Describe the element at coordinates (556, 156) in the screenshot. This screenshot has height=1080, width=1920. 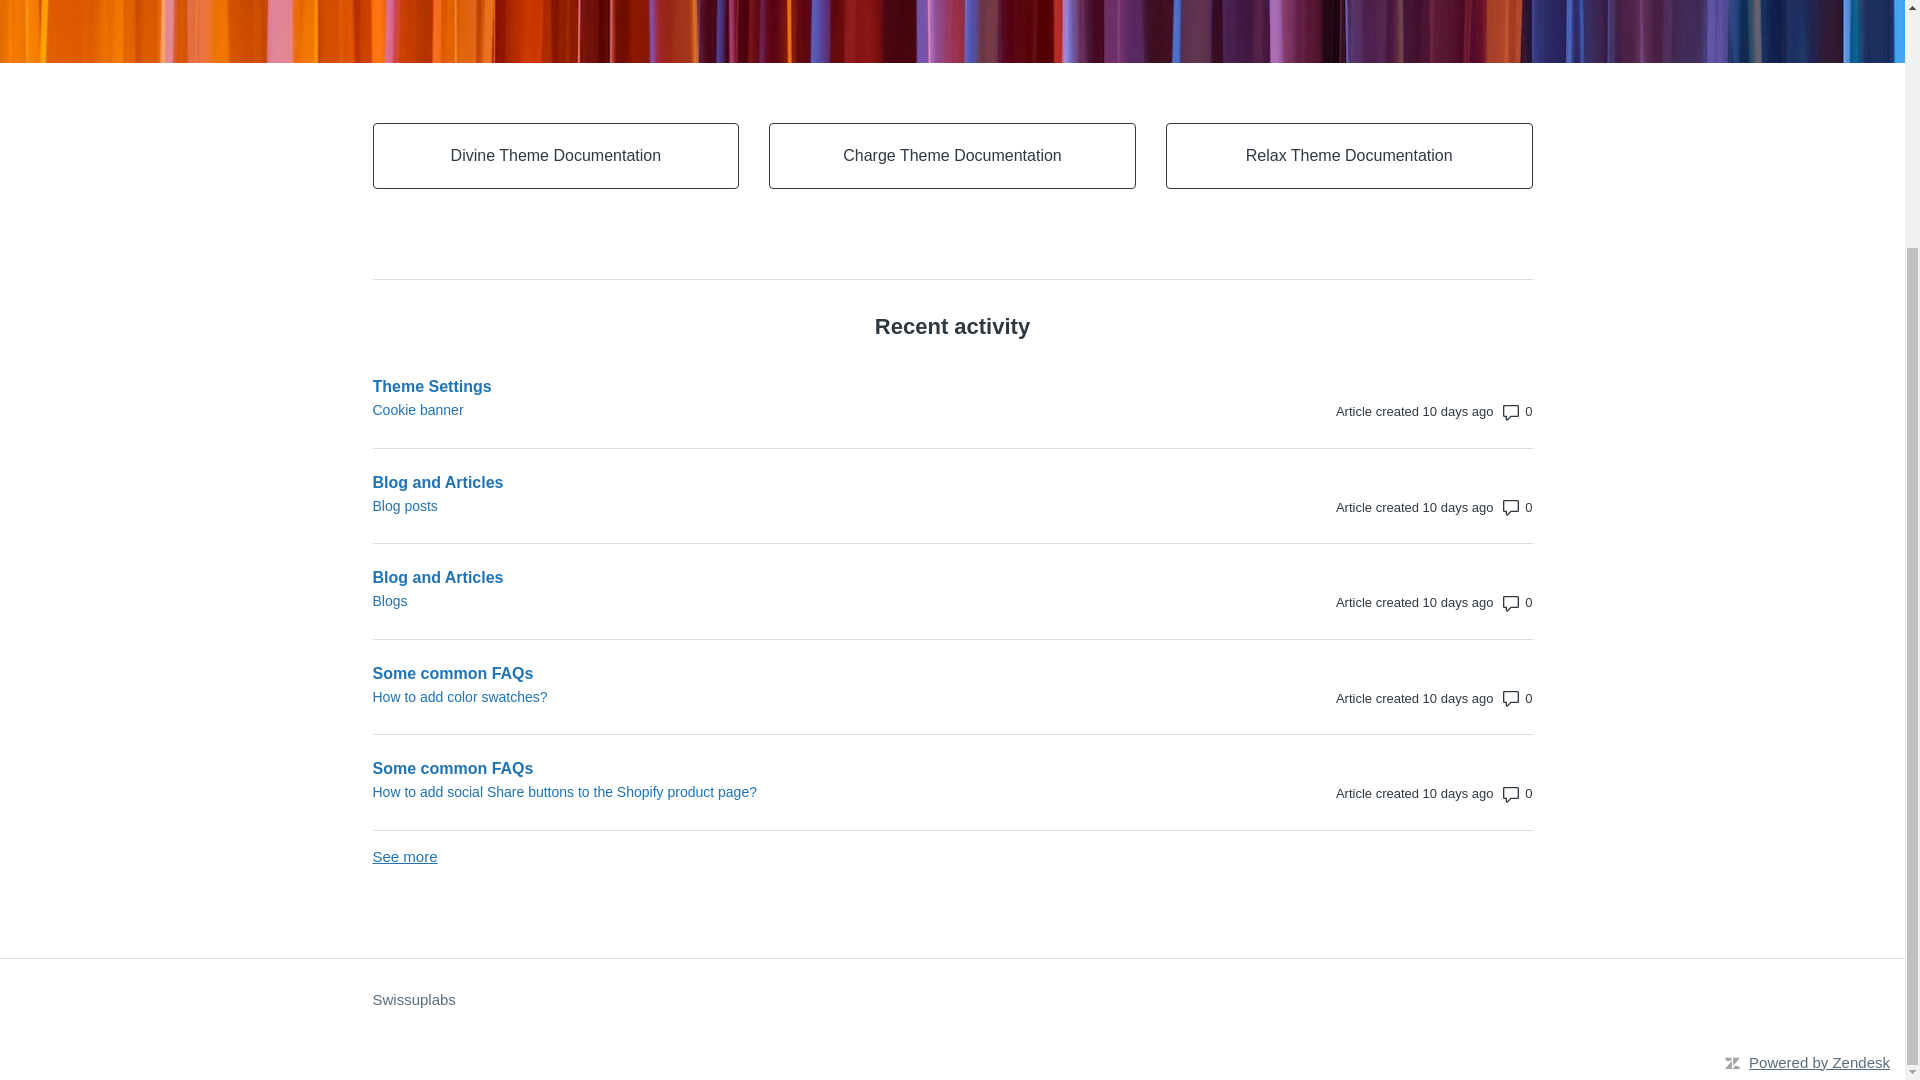
I see `Divine Theme Documentation` at that location.